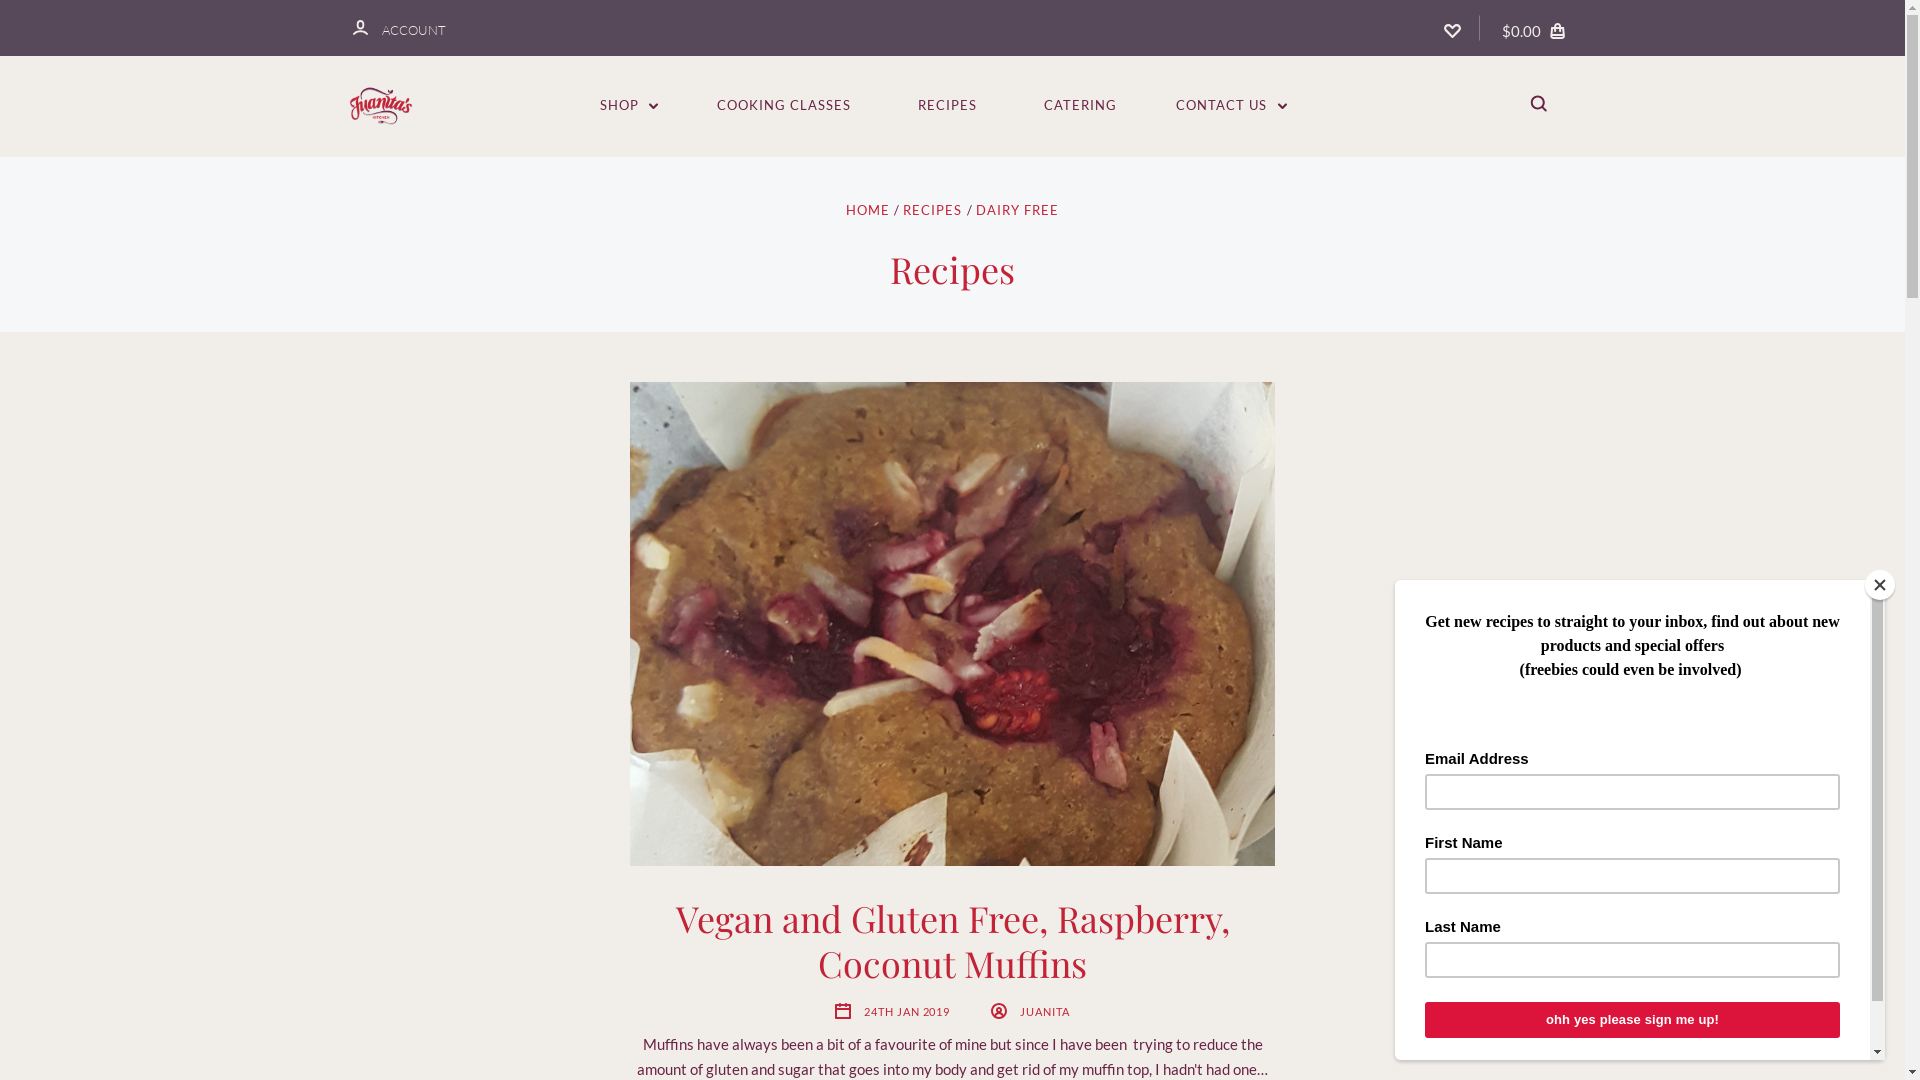  What do you see at coordinates (630, 106) in the screenshot?
I see `SHOP DROPDOWN_ARROW` at bounding box center [630, 106].